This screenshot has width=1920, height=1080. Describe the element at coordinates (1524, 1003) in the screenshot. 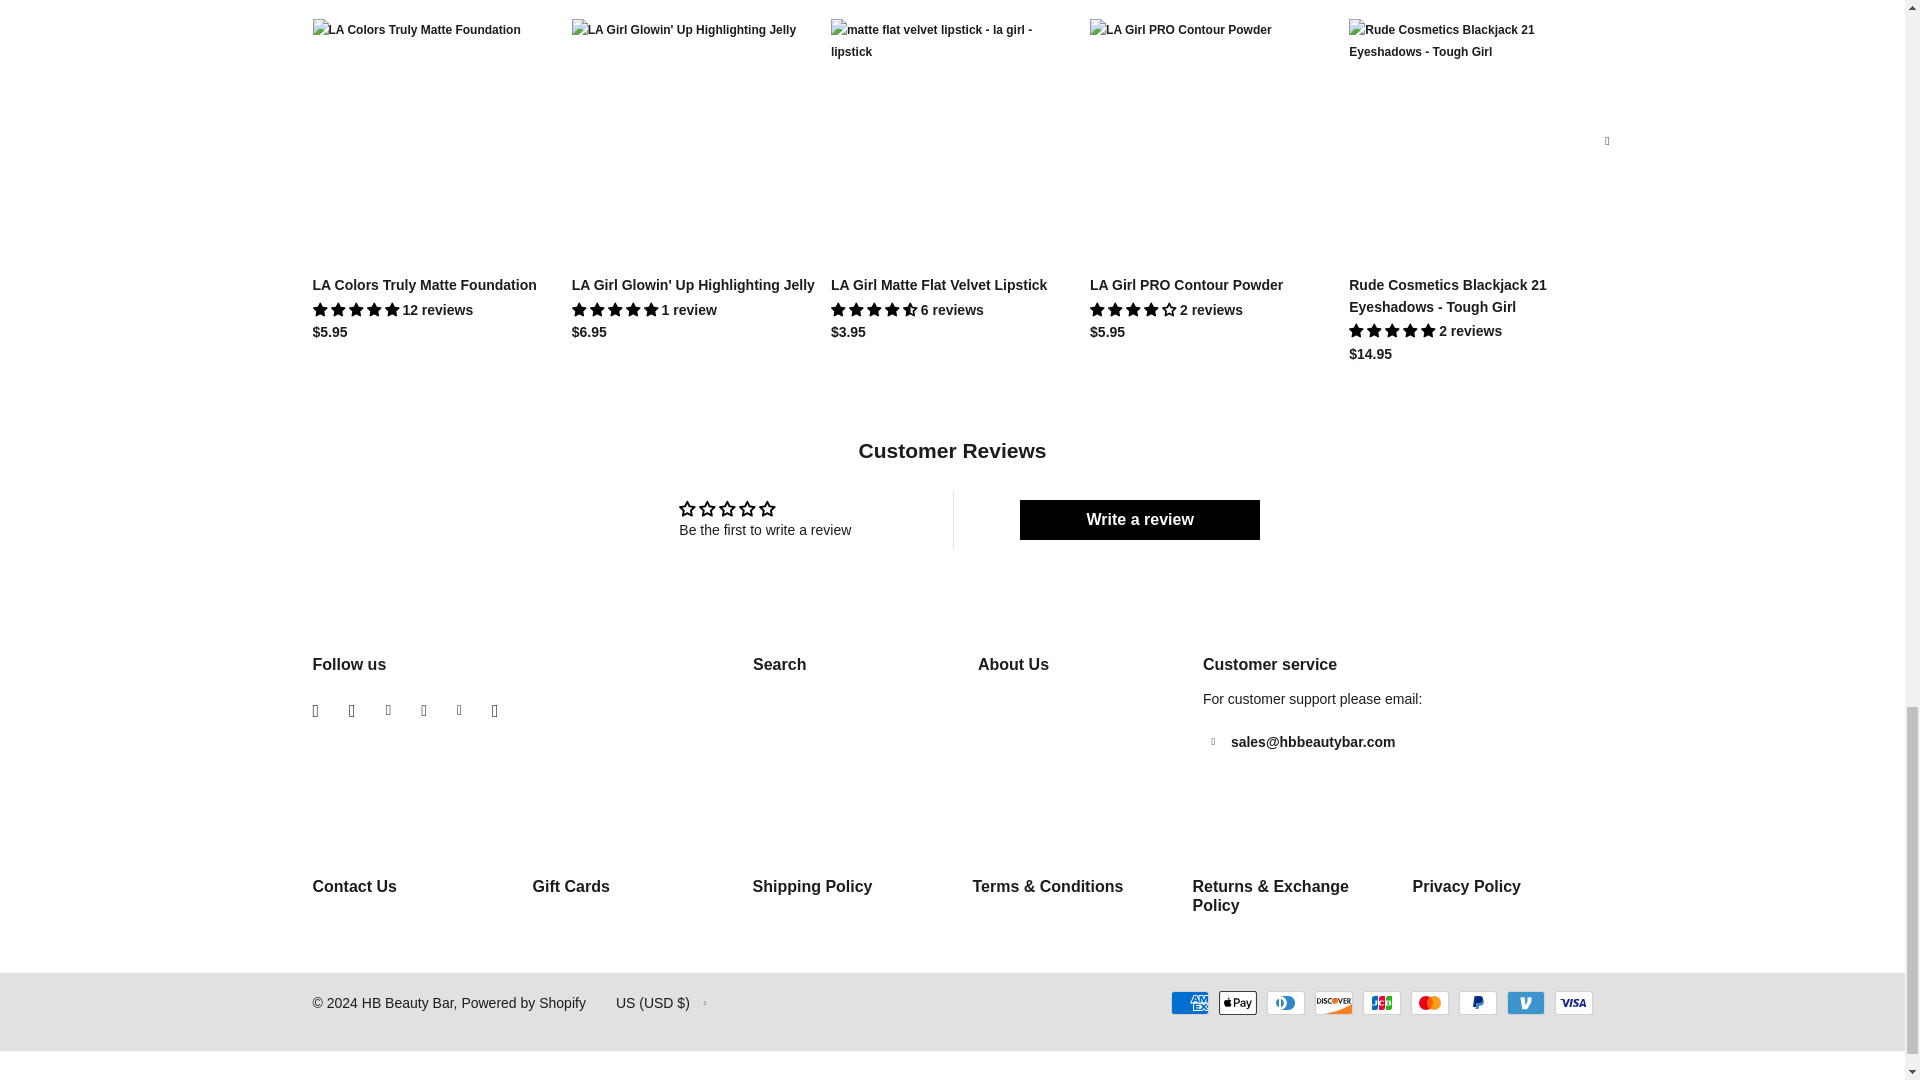

I see `Venmo` at that location.